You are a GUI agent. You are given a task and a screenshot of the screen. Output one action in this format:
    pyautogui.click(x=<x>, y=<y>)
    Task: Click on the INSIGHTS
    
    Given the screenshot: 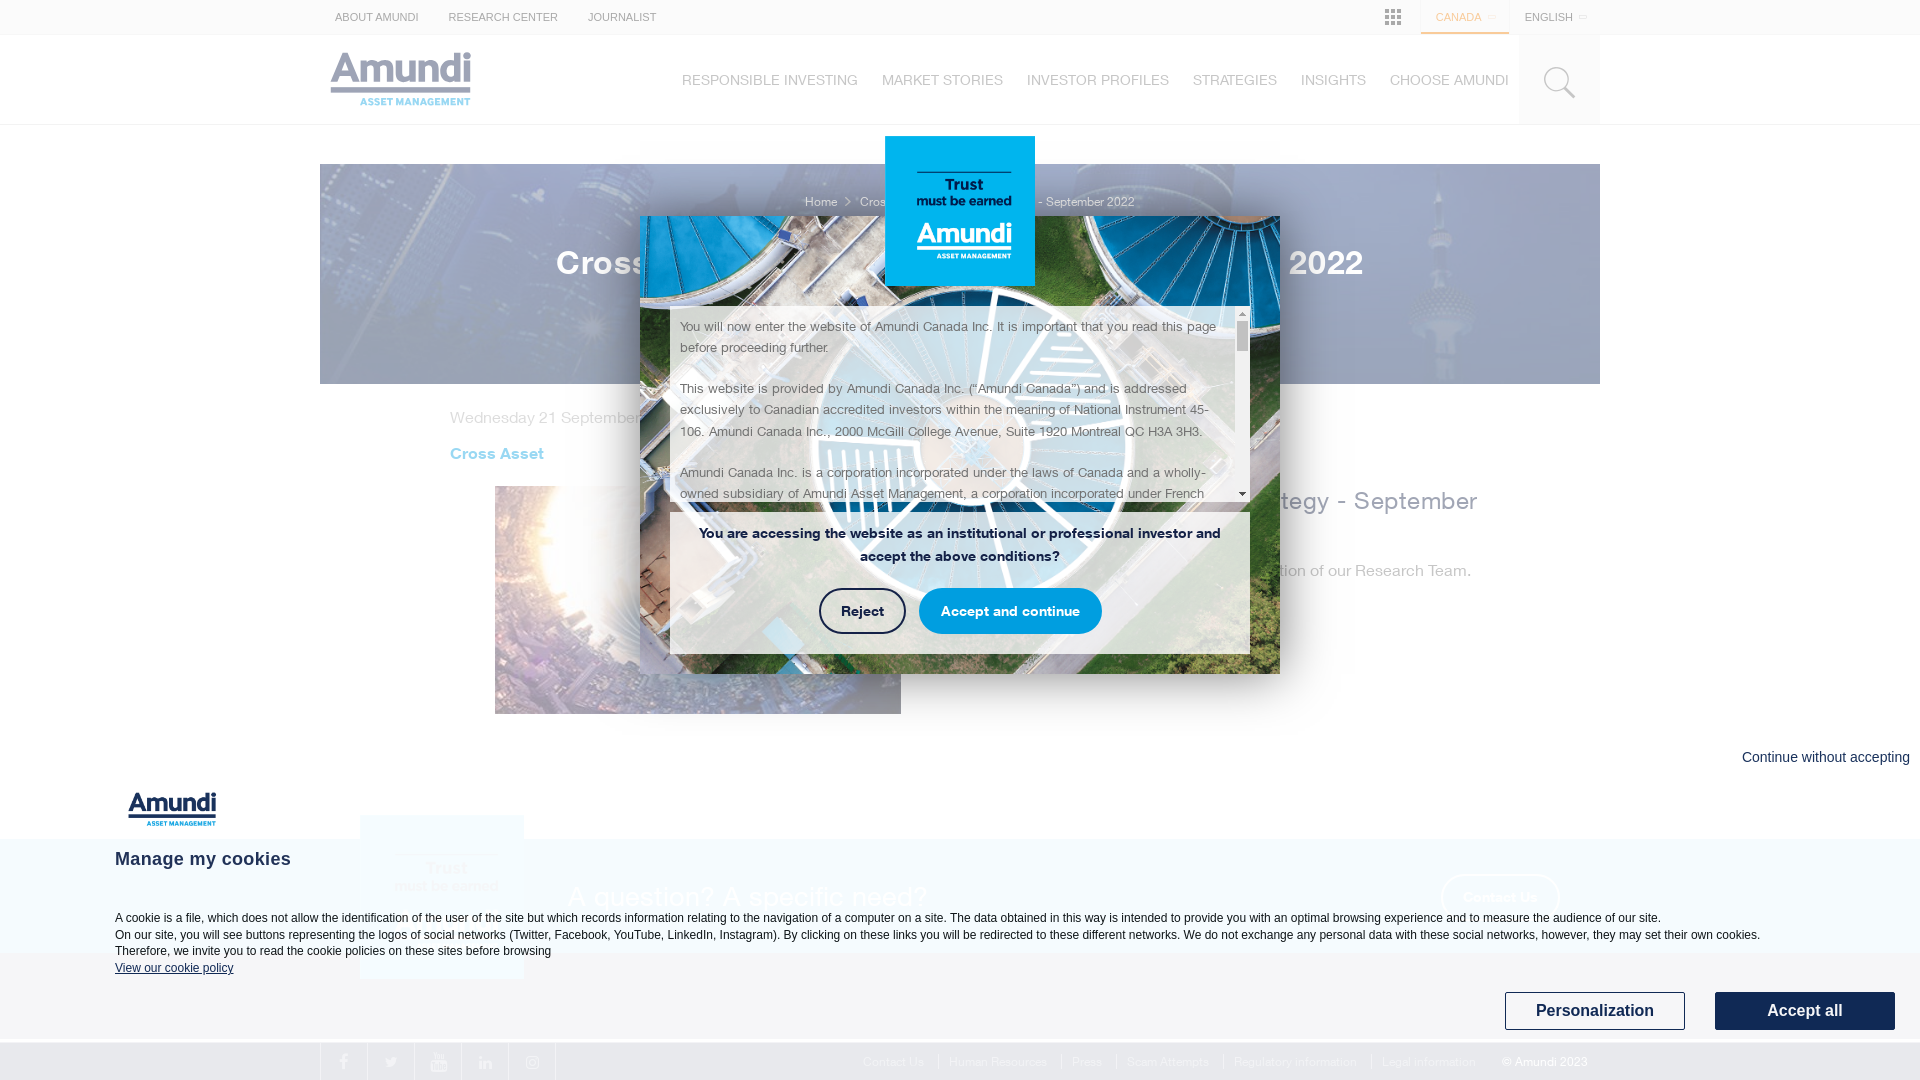 What is the action you would take?
    pyautogui.click(x=1334, y=80)
    